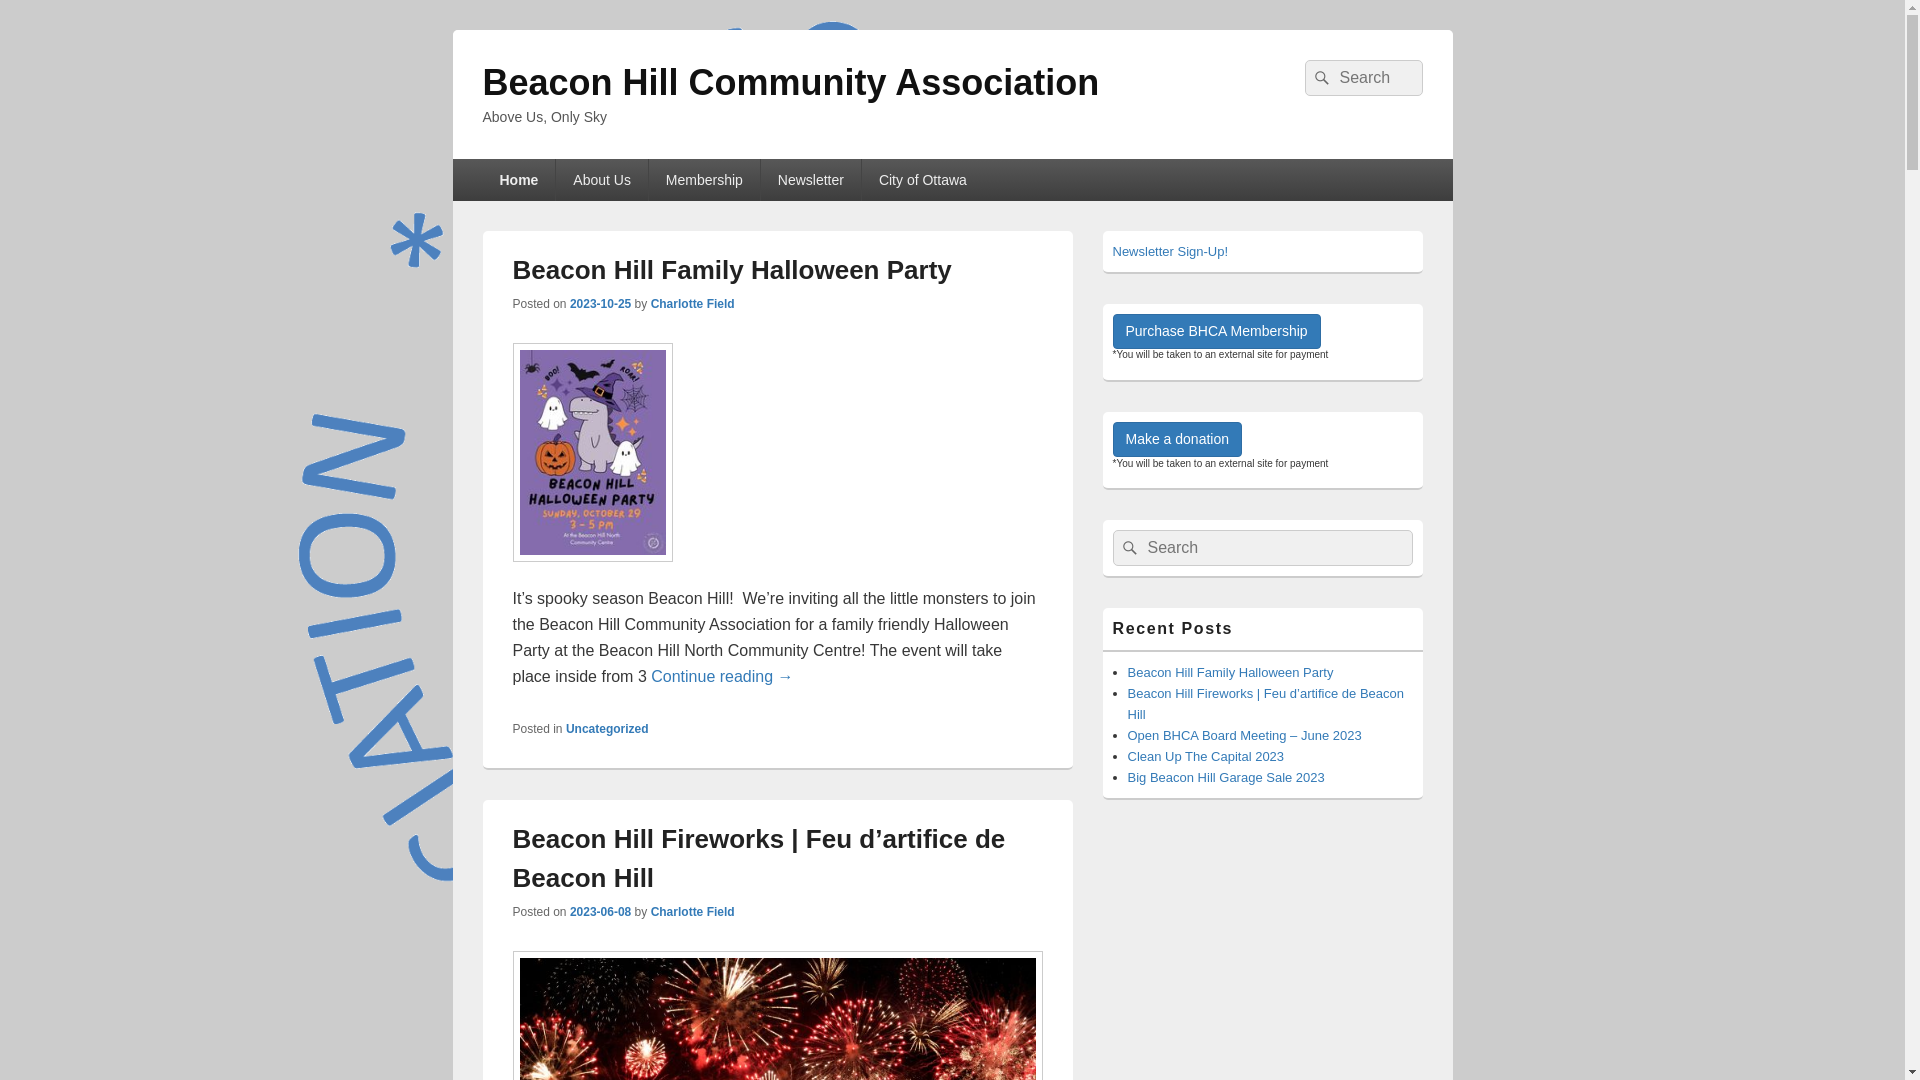 This screenshot has height=1080, width=1920. What do you see at coordinates (693, 304) in the screenshot?
I see `Charlotte Field` at bounding box center [693, 304].